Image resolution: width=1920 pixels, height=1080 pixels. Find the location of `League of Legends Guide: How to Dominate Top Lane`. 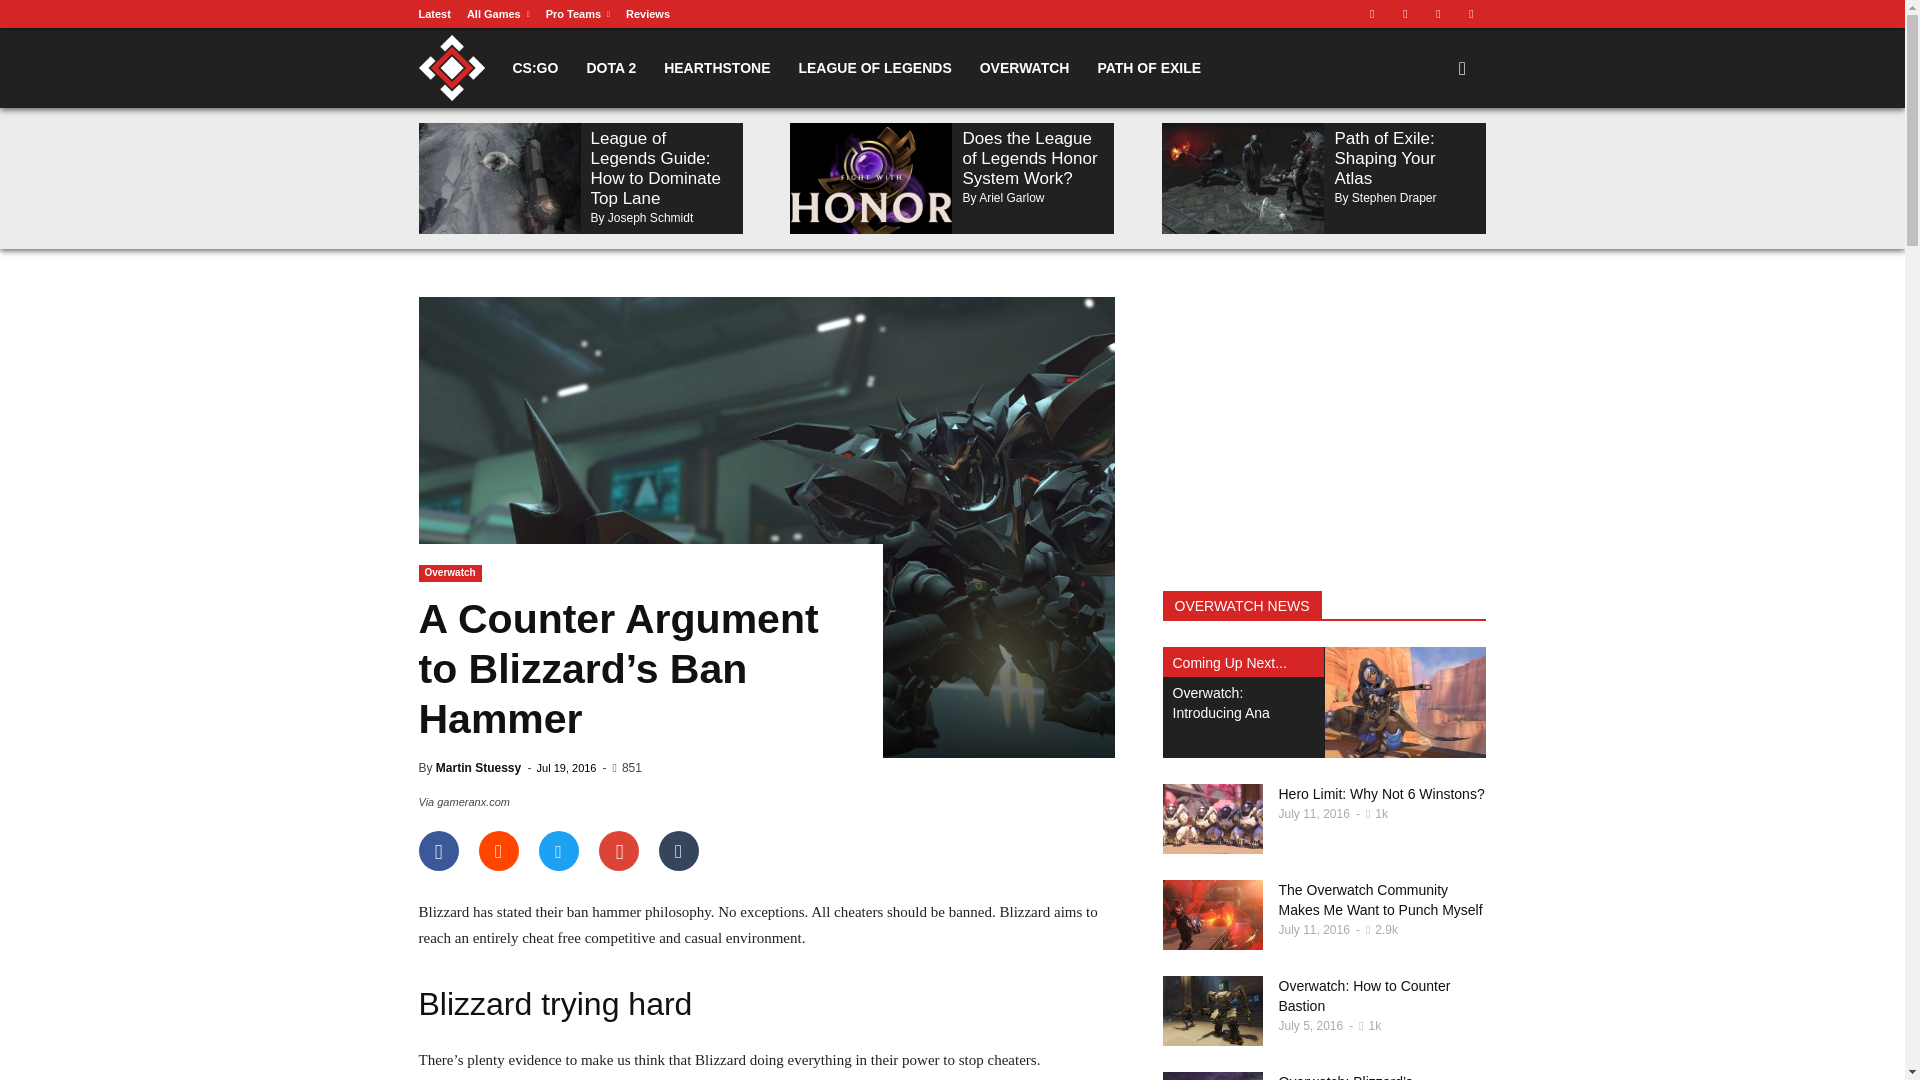

League of Legends Guide: How to Dominate Top Lane is located at coordinates (654, 168).